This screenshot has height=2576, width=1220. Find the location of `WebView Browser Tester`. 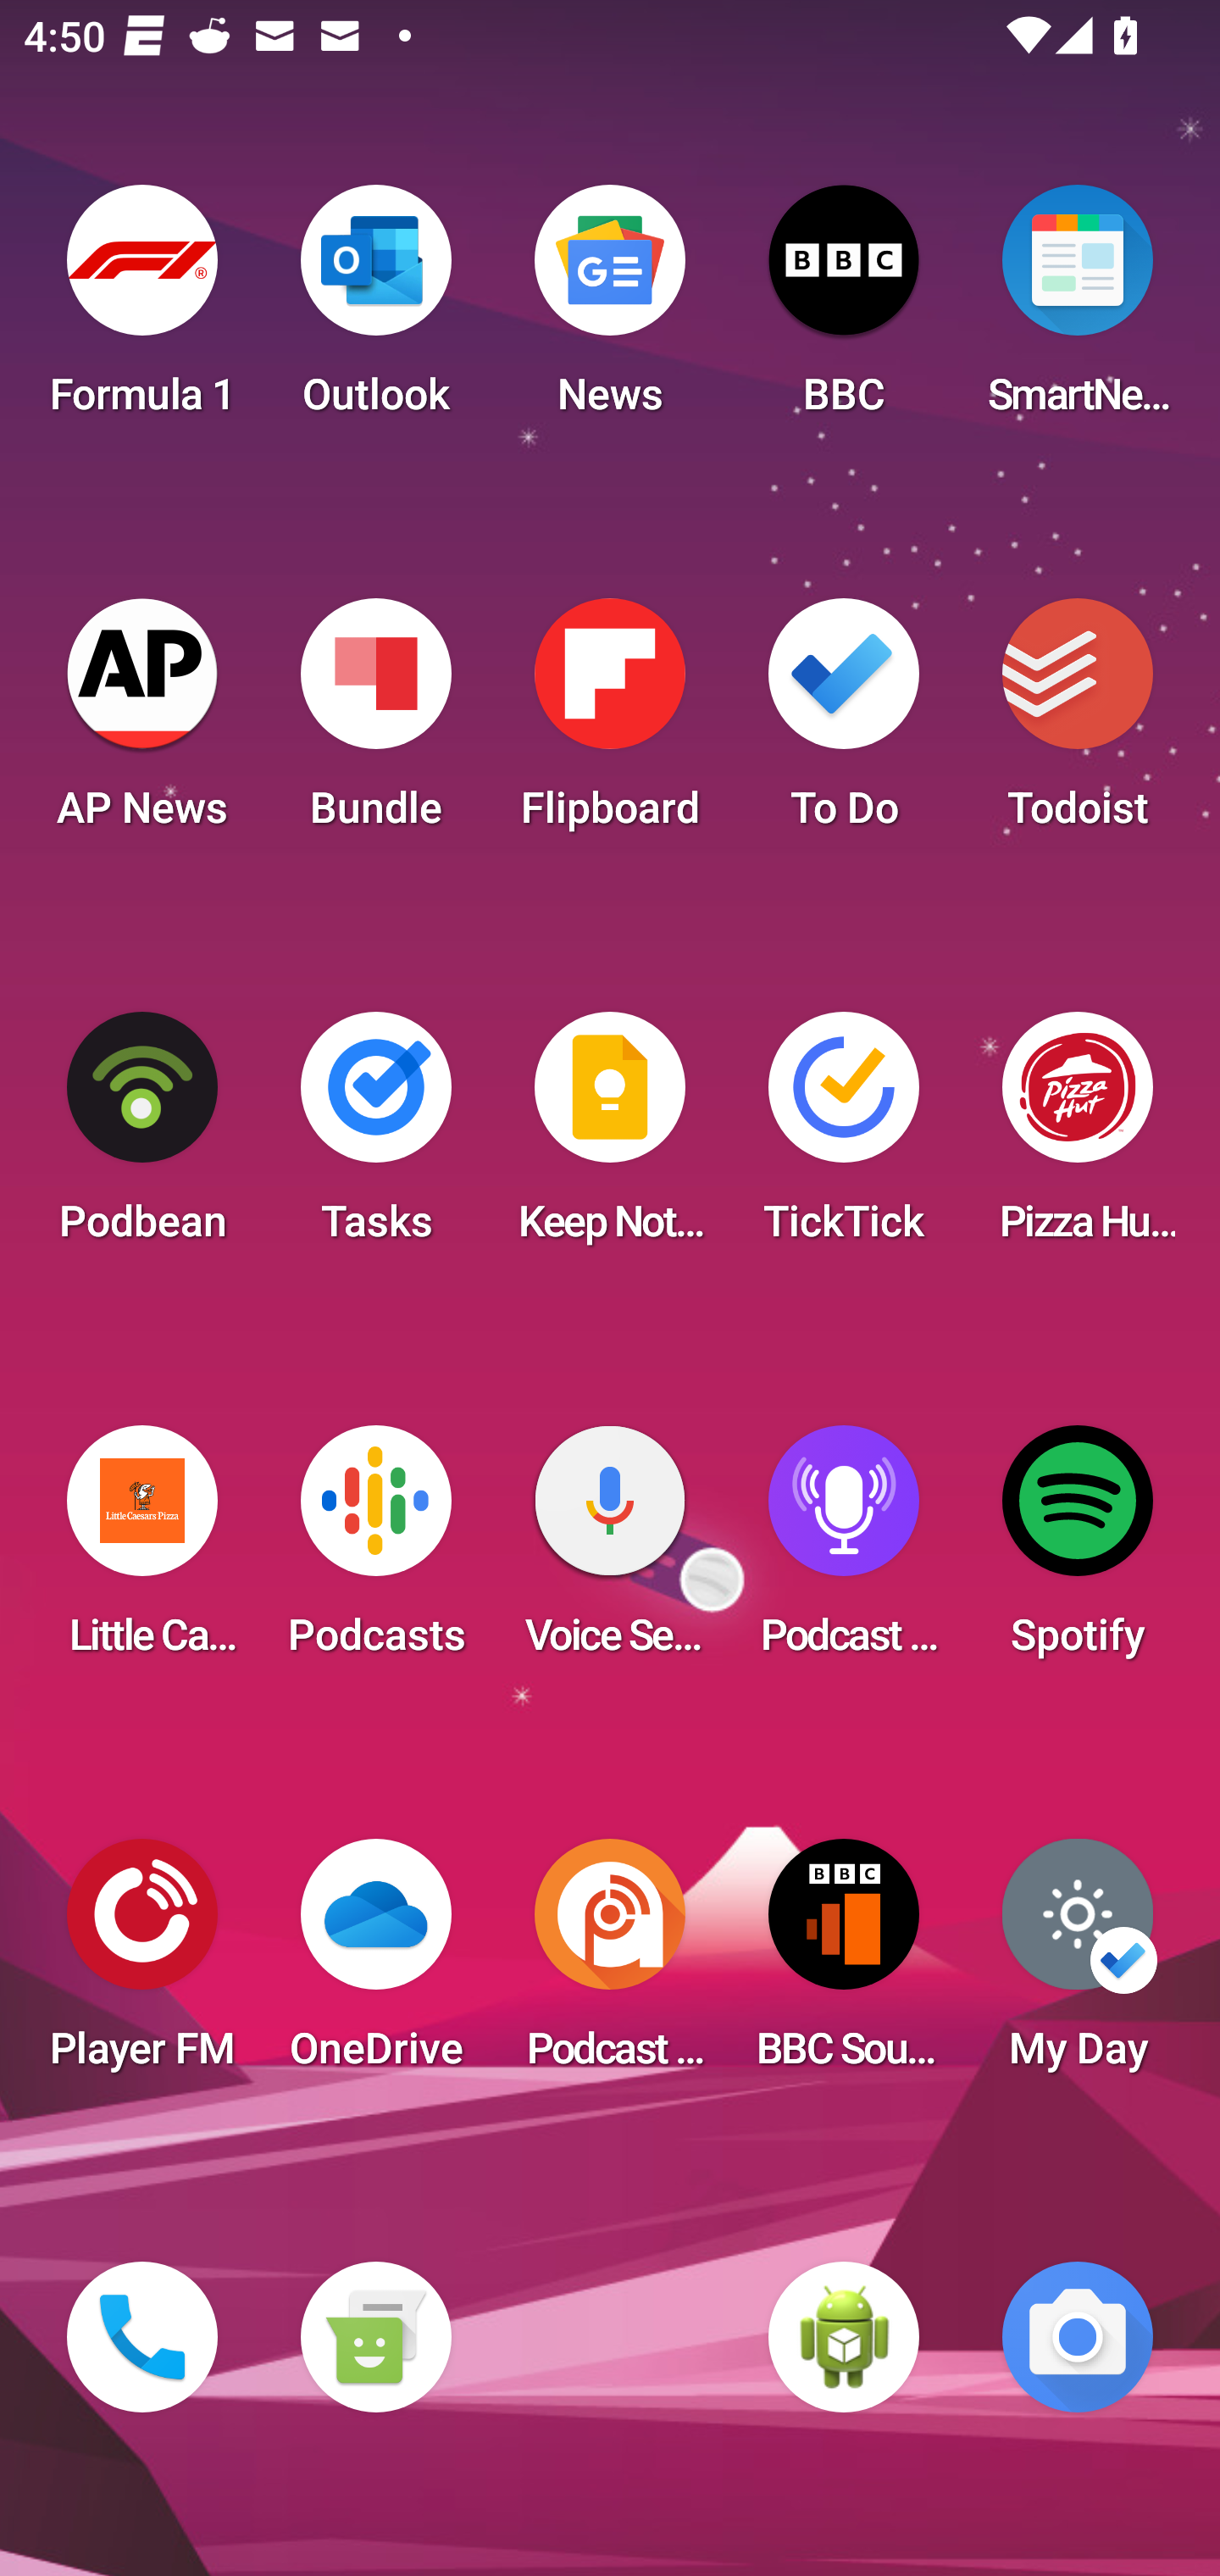

WebView Browser Tester is located at coordinates (844, 2337).